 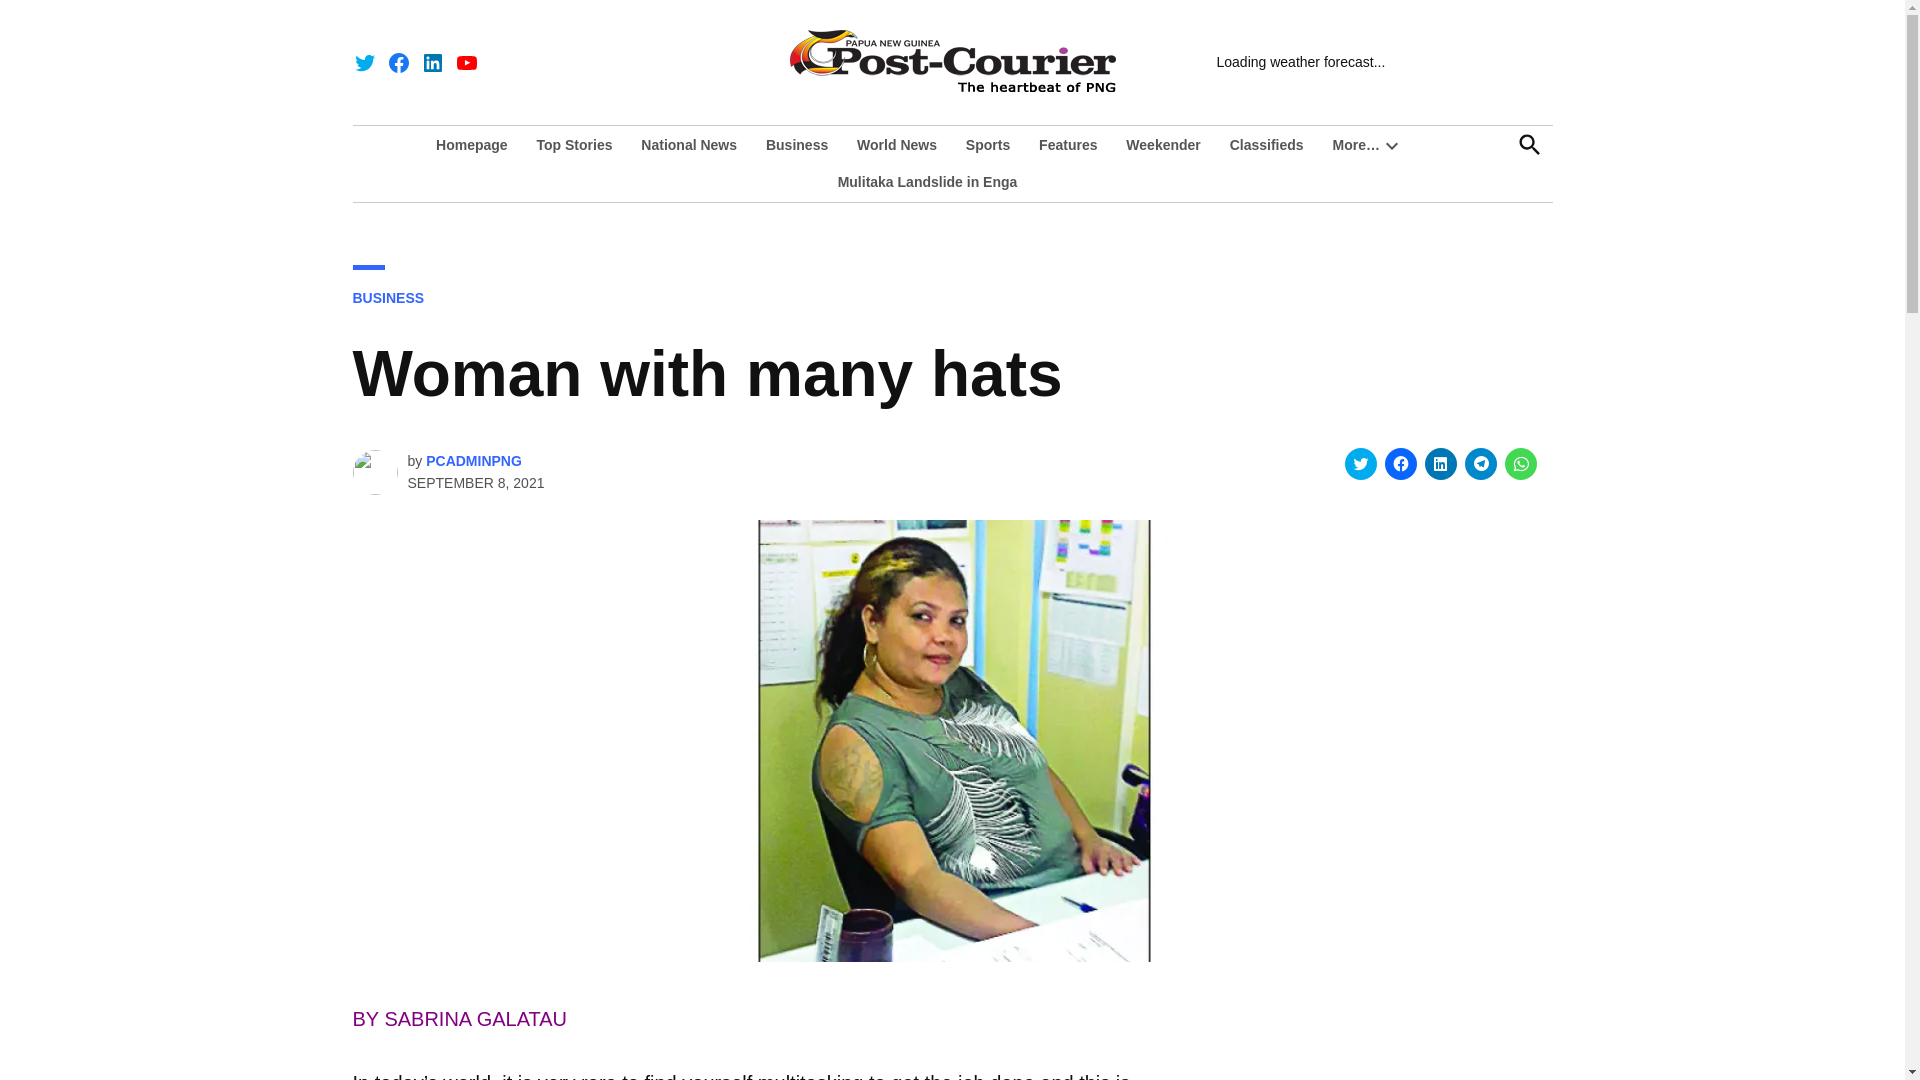 I want to click on Twitter, so click(x=364, y=62).